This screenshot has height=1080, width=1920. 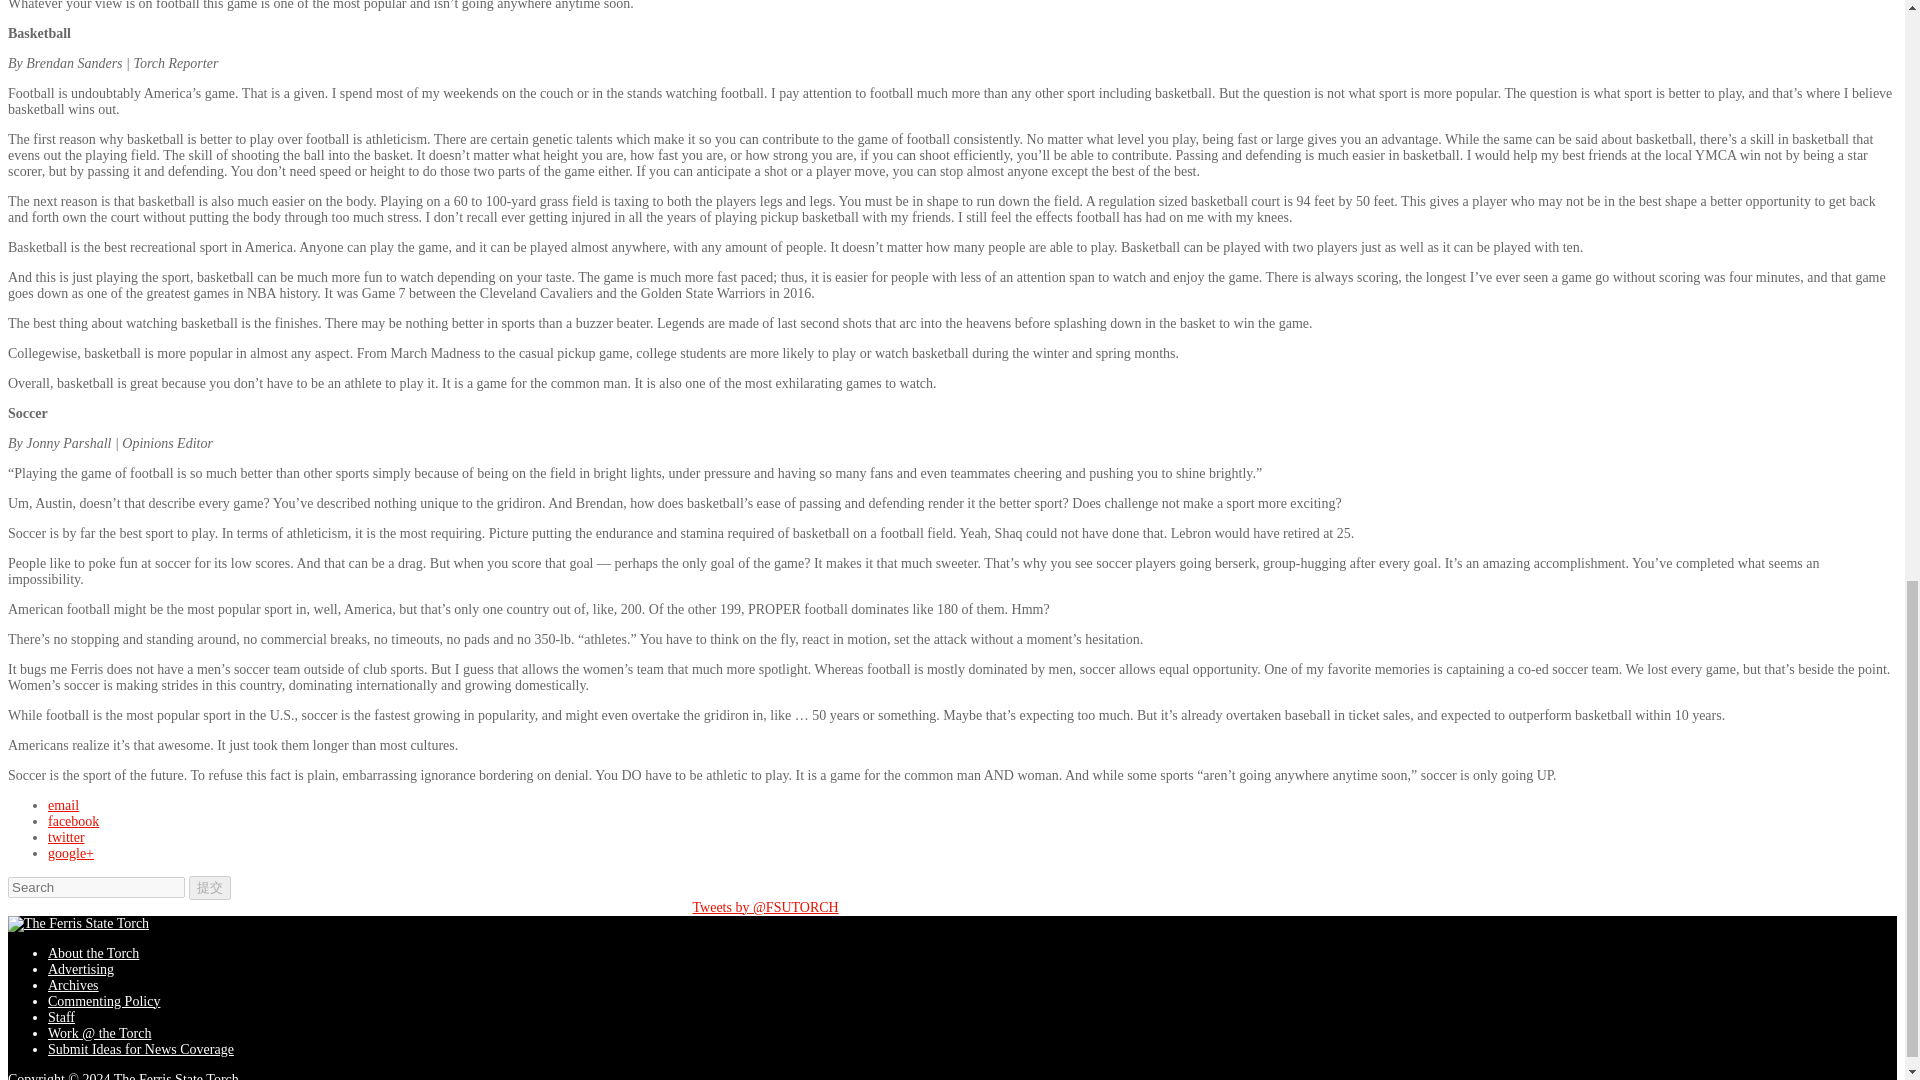 I want to click on email, so click(x=63, y=806).